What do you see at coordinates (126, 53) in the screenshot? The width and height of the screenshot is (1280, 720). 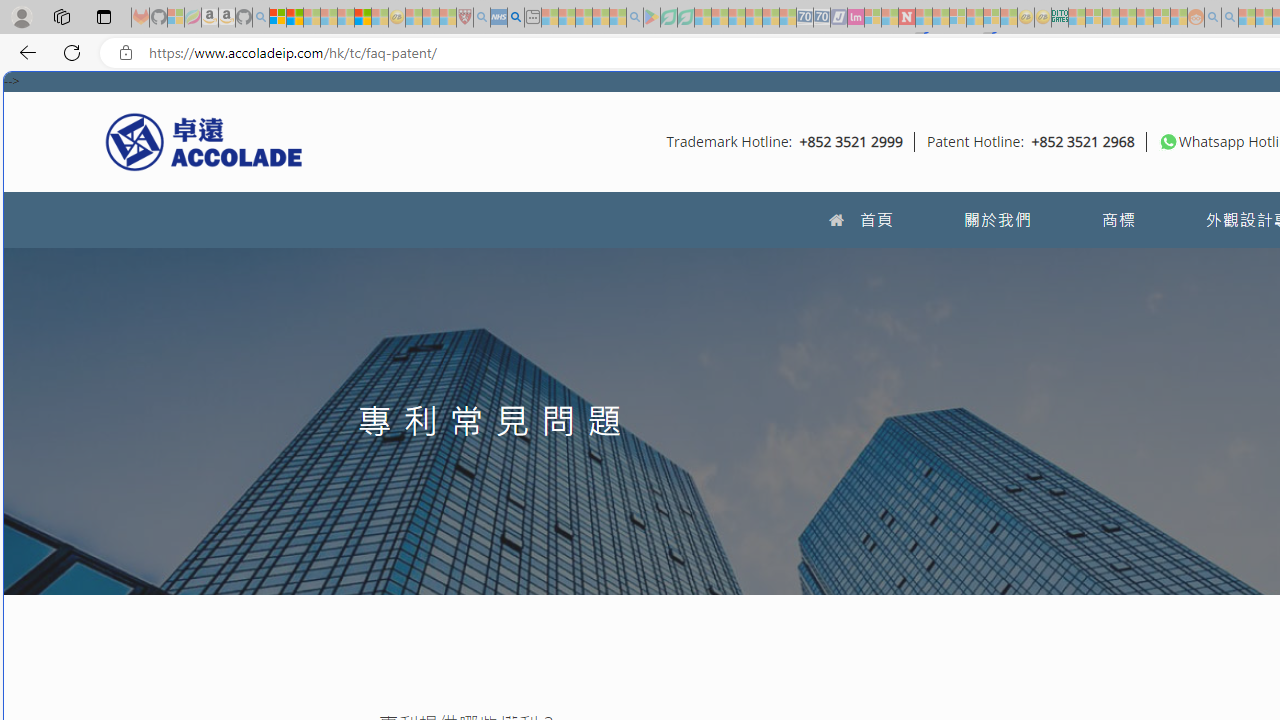 I see `View site information` at bounding box center [126, 53].